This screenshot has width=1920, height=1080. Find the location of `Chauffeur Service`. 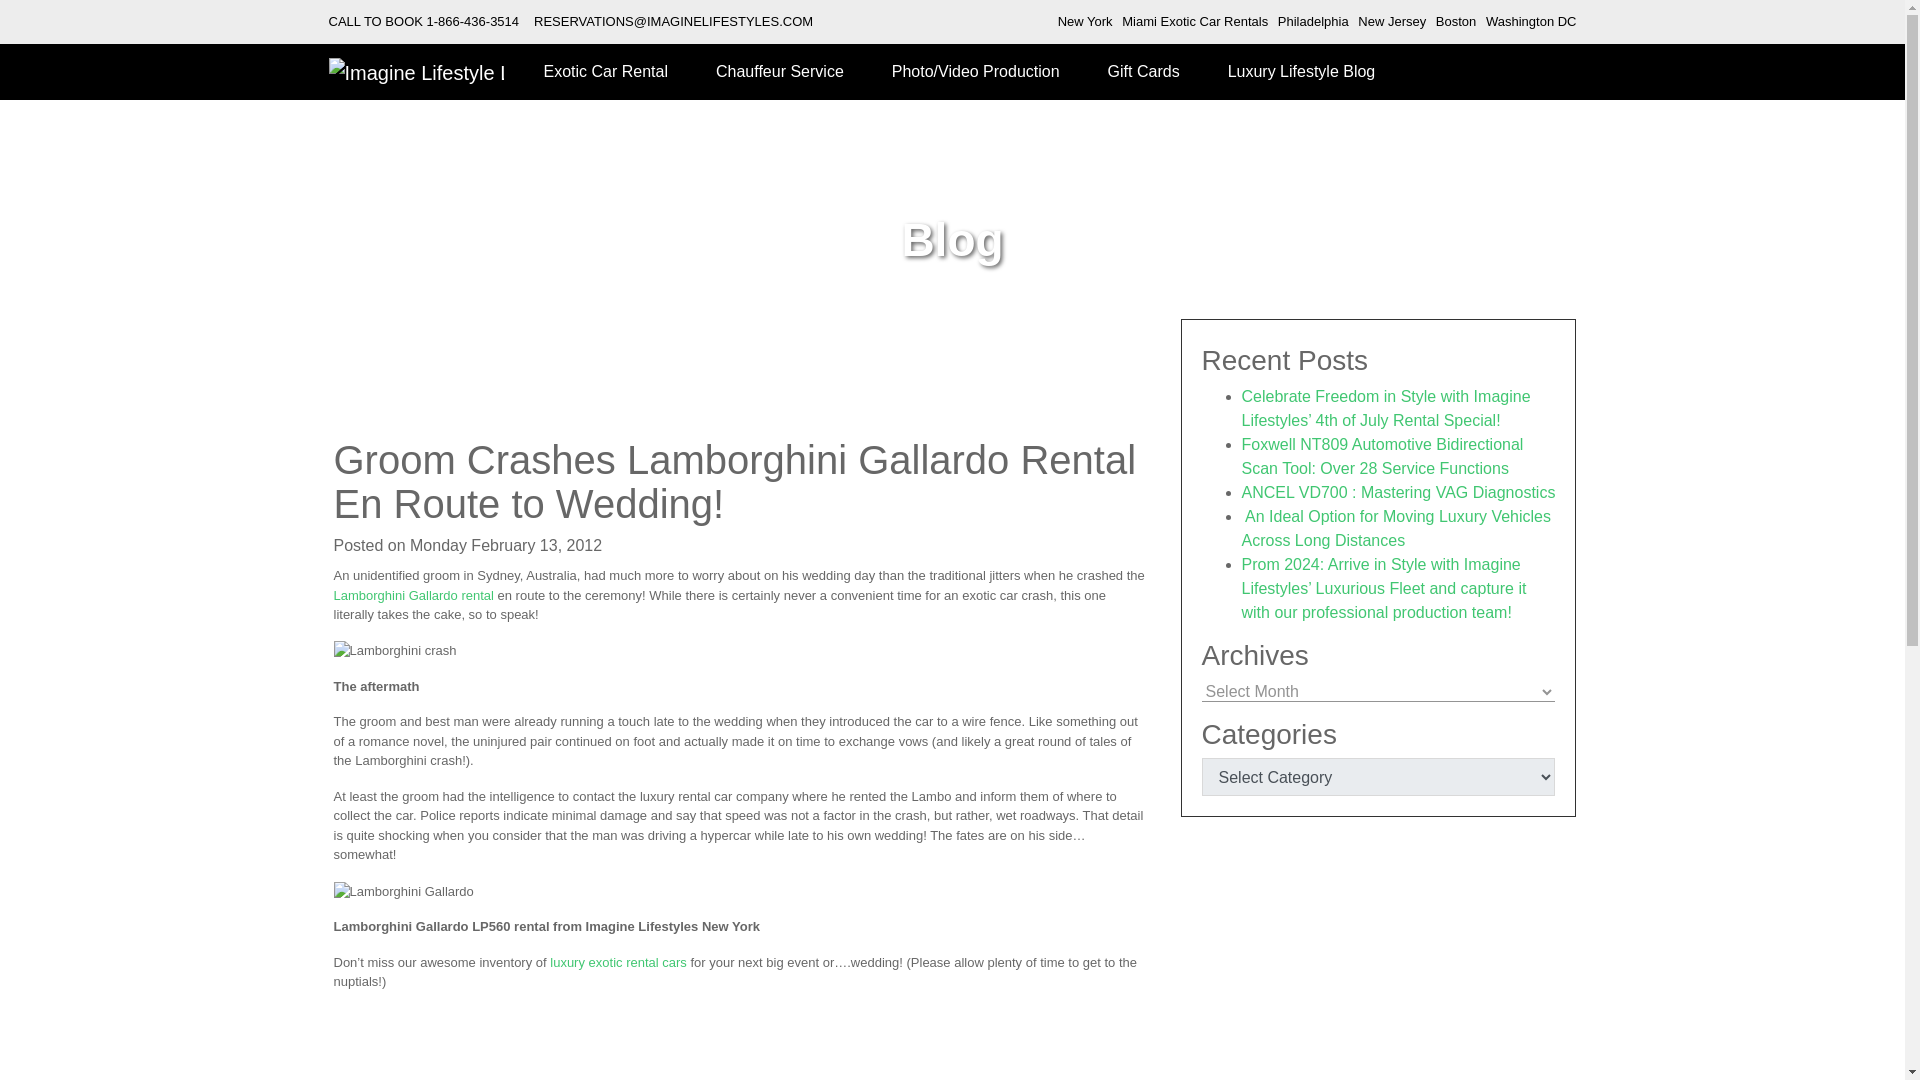

Chauffeur Service is located at coordinates (779, 72).